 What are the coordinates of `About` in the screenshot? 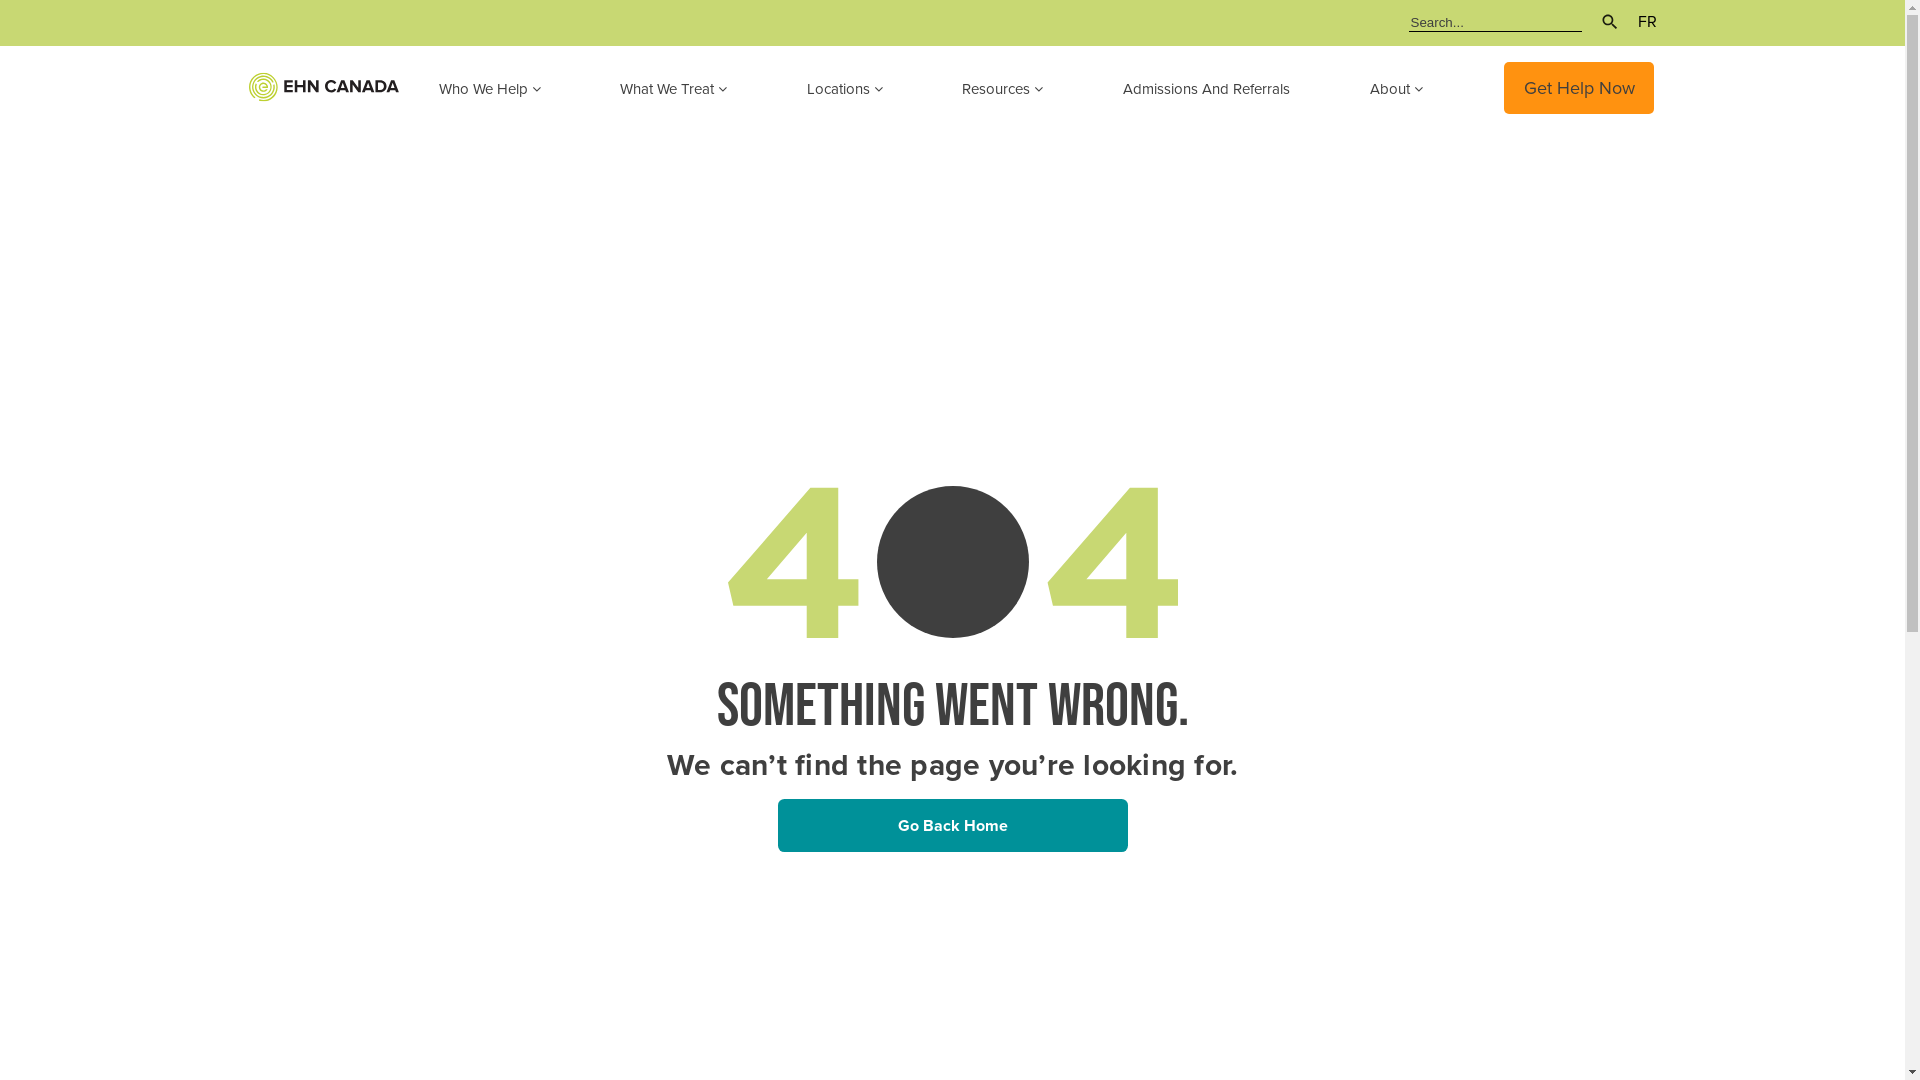 It's located at (1416, 88).